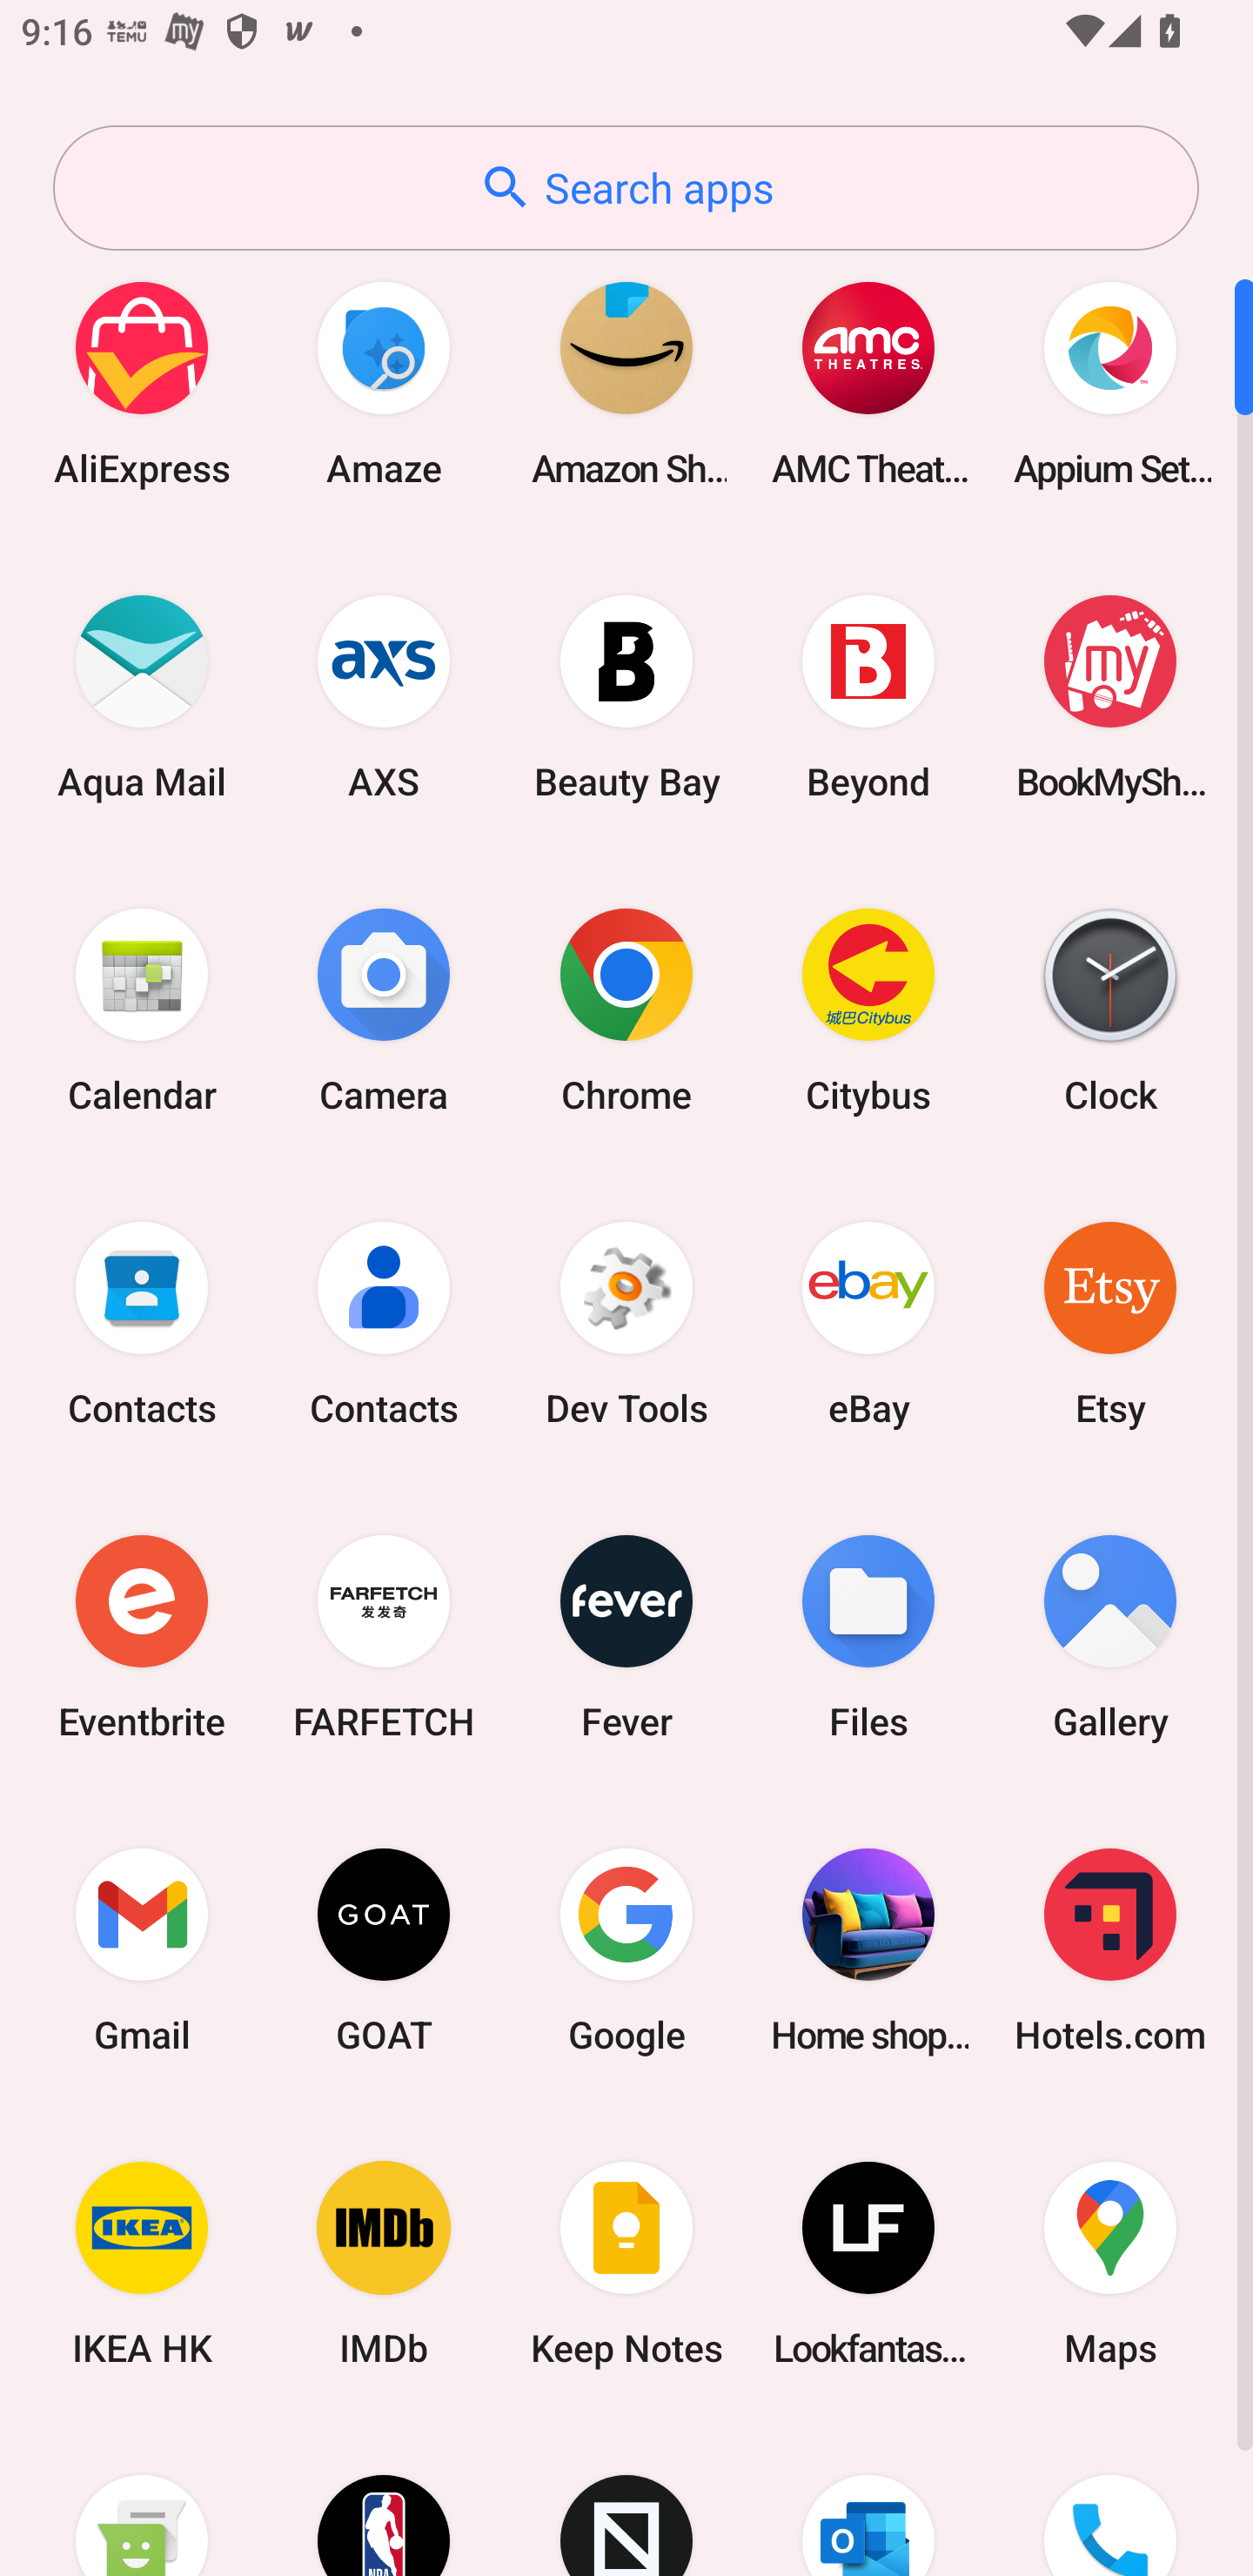  I want to click on AXS, so click(384, 696).